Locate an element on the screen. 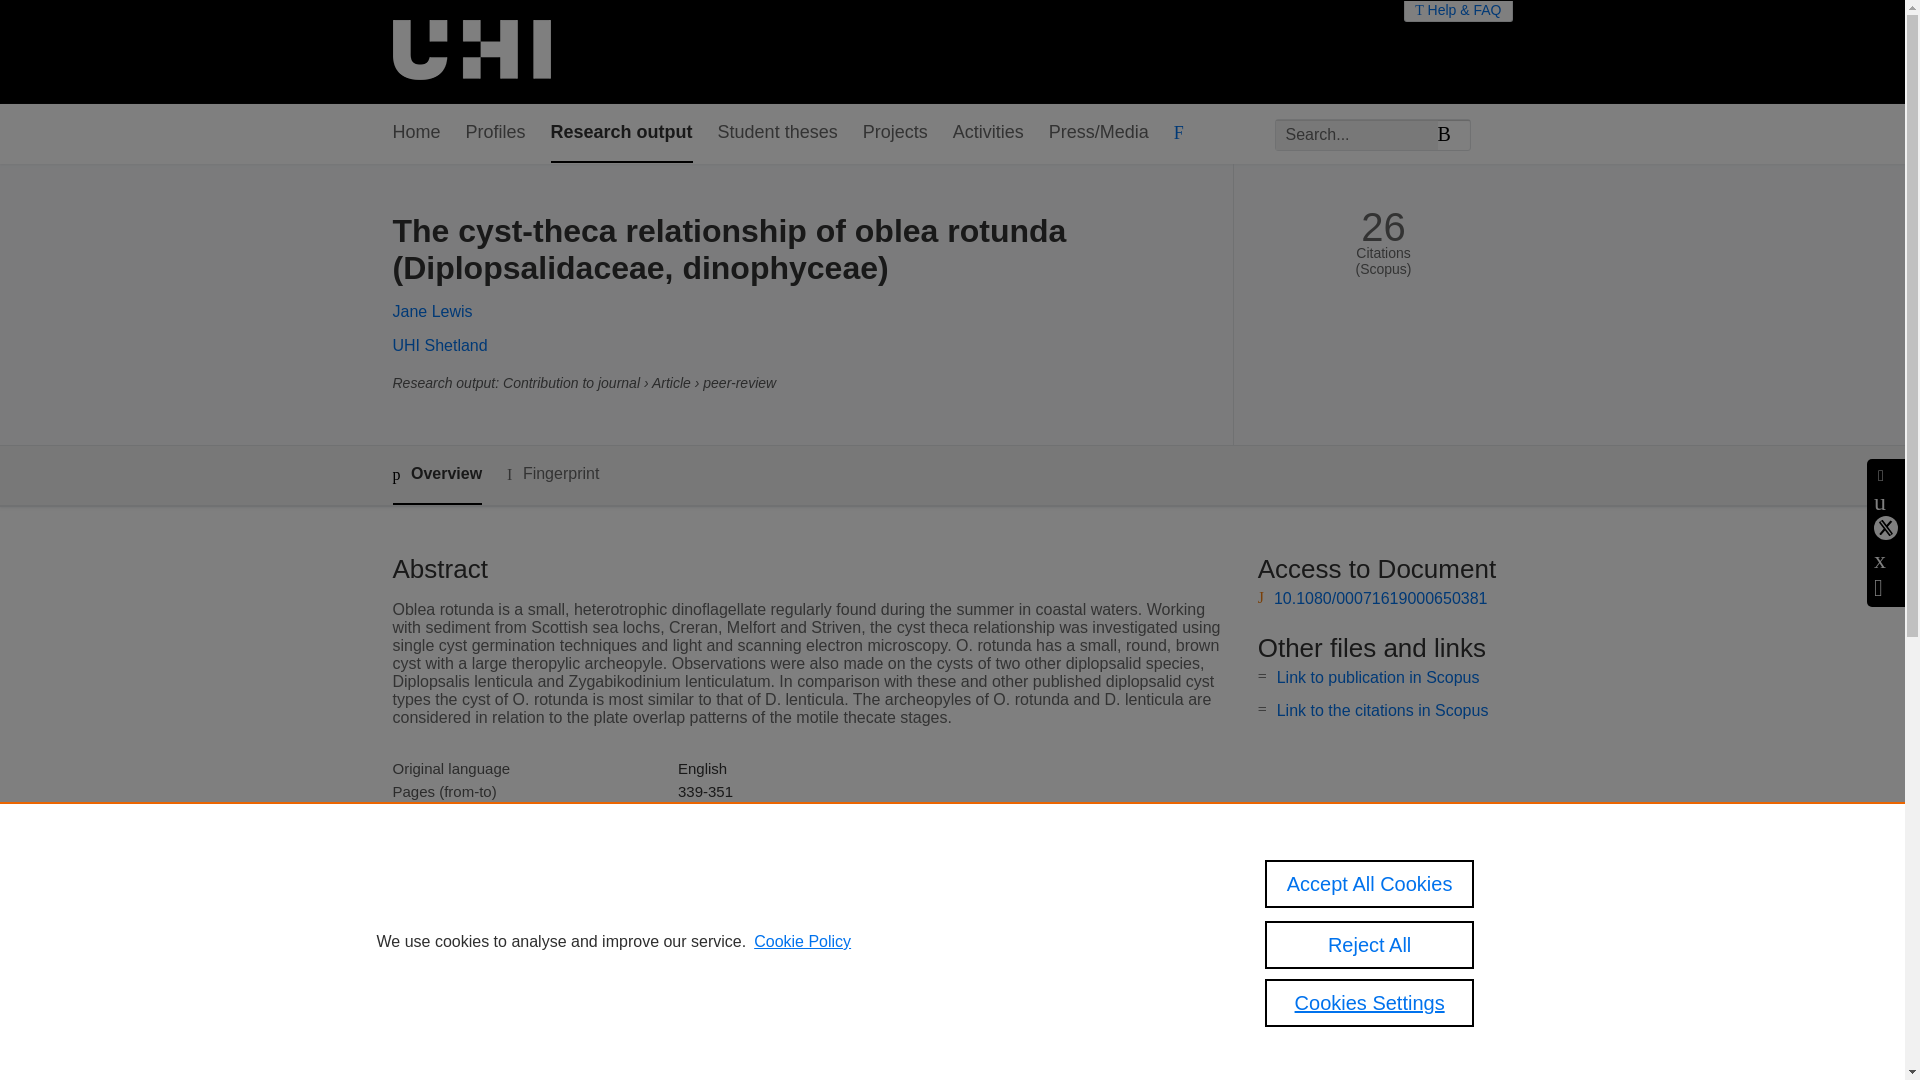  Jane Lewis is located at coordinates (432, 311).